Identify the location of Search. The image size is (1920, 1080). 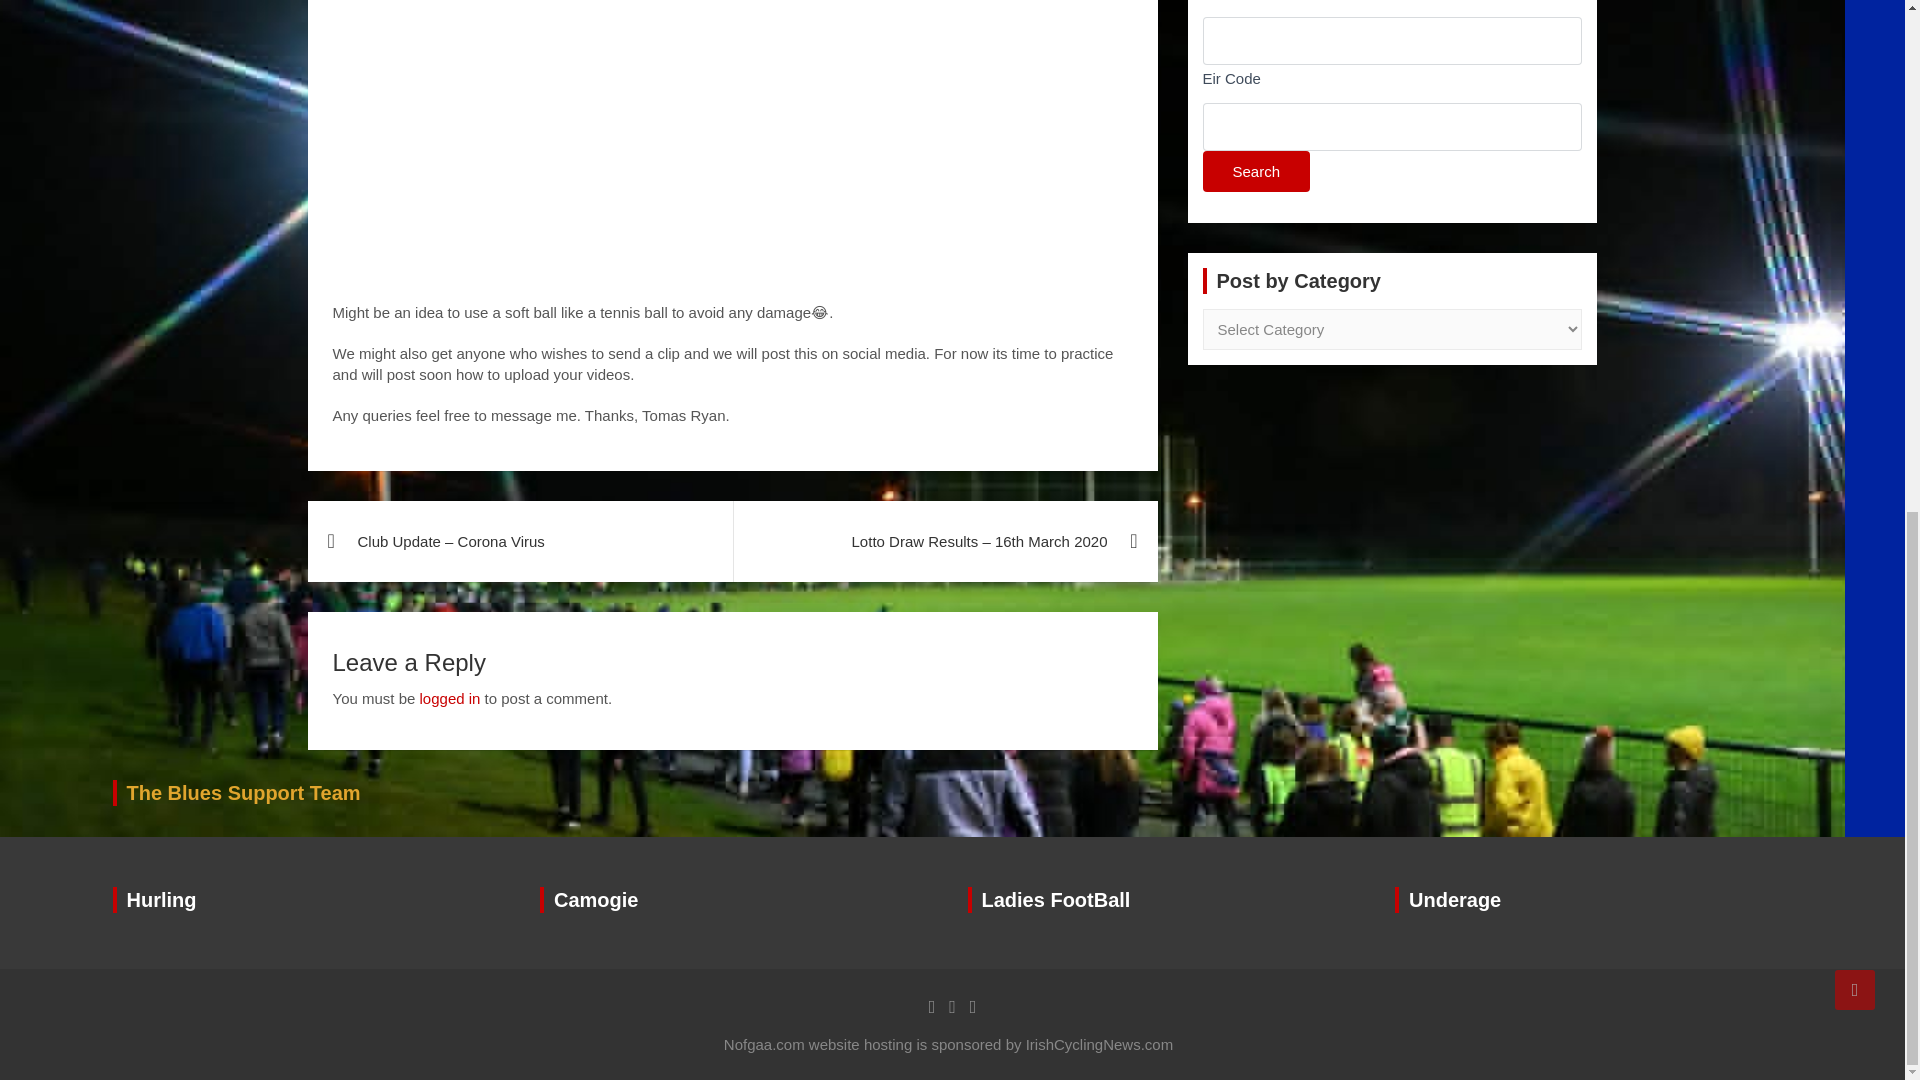
(1255, 172).